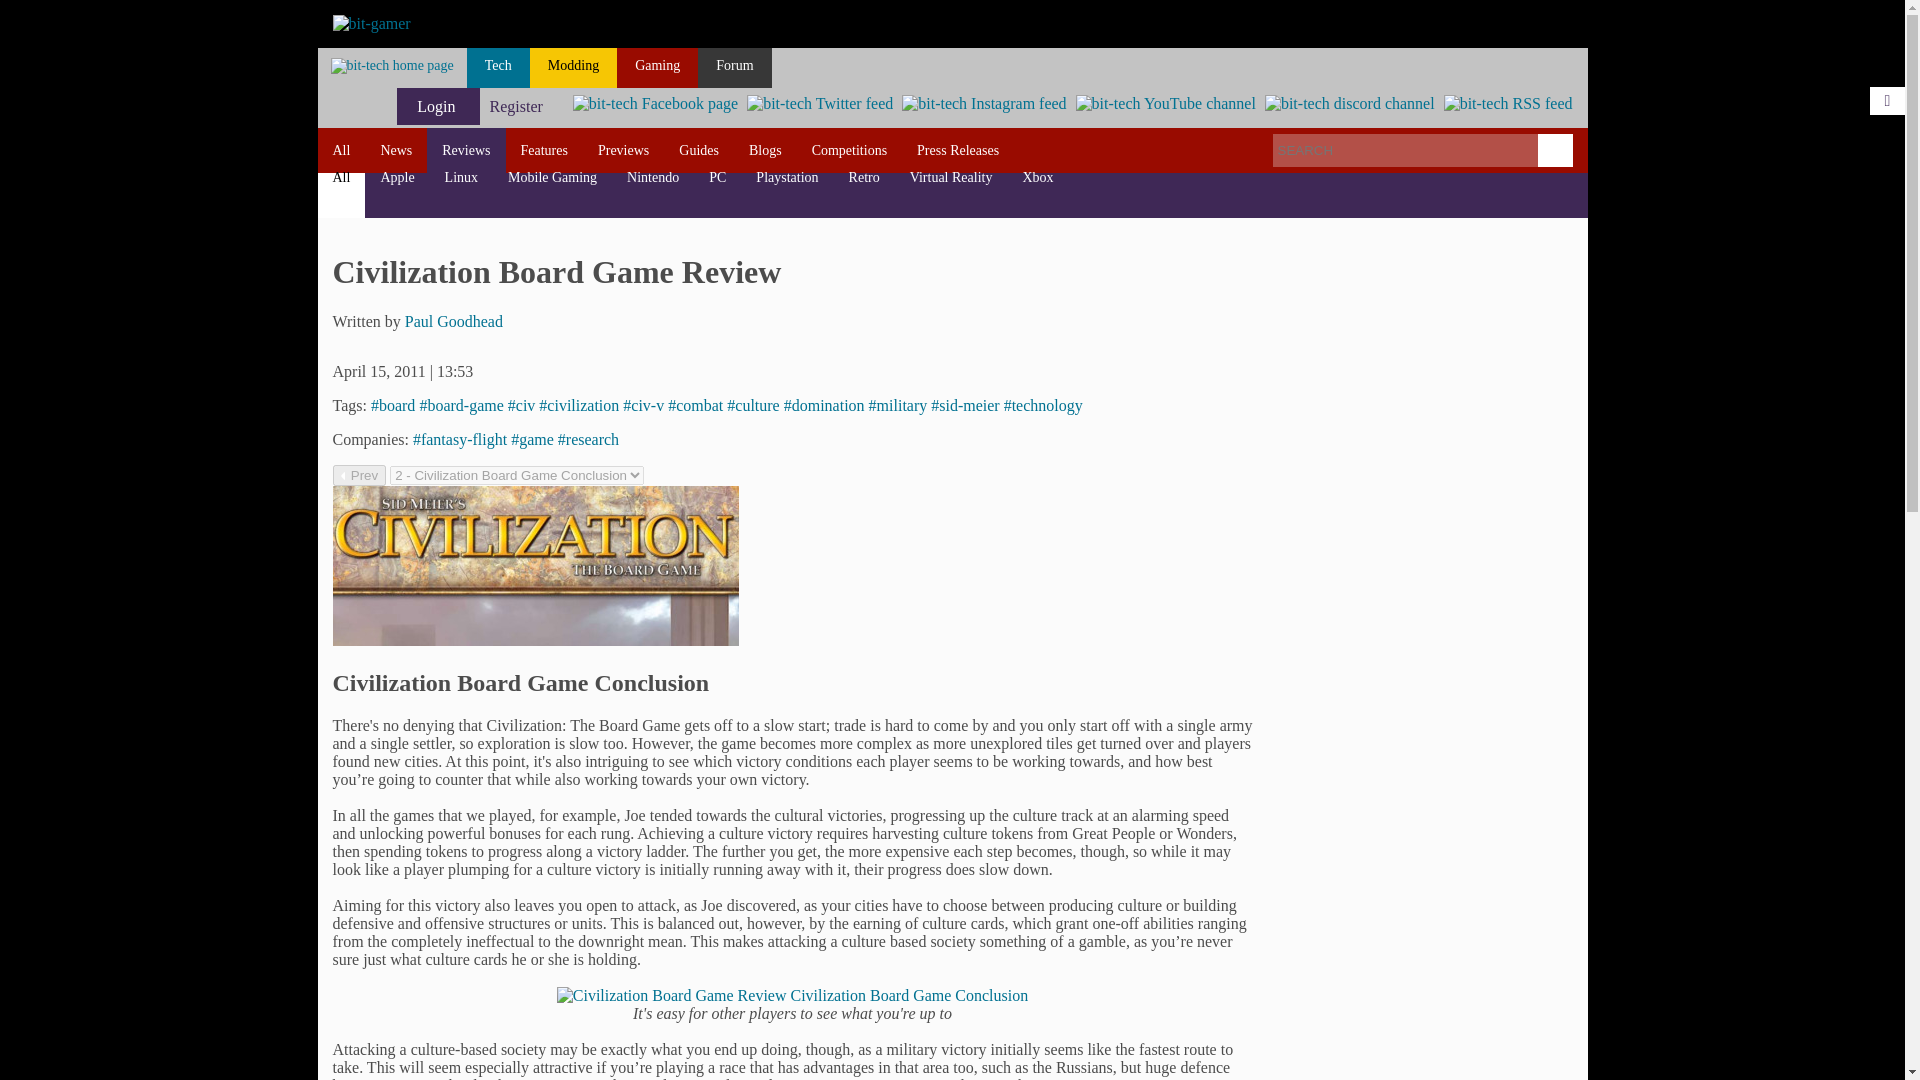  What do you see at coordinates (764, 150) in the screenshot?
I see `Blogs` at bounding box center [764, 150].